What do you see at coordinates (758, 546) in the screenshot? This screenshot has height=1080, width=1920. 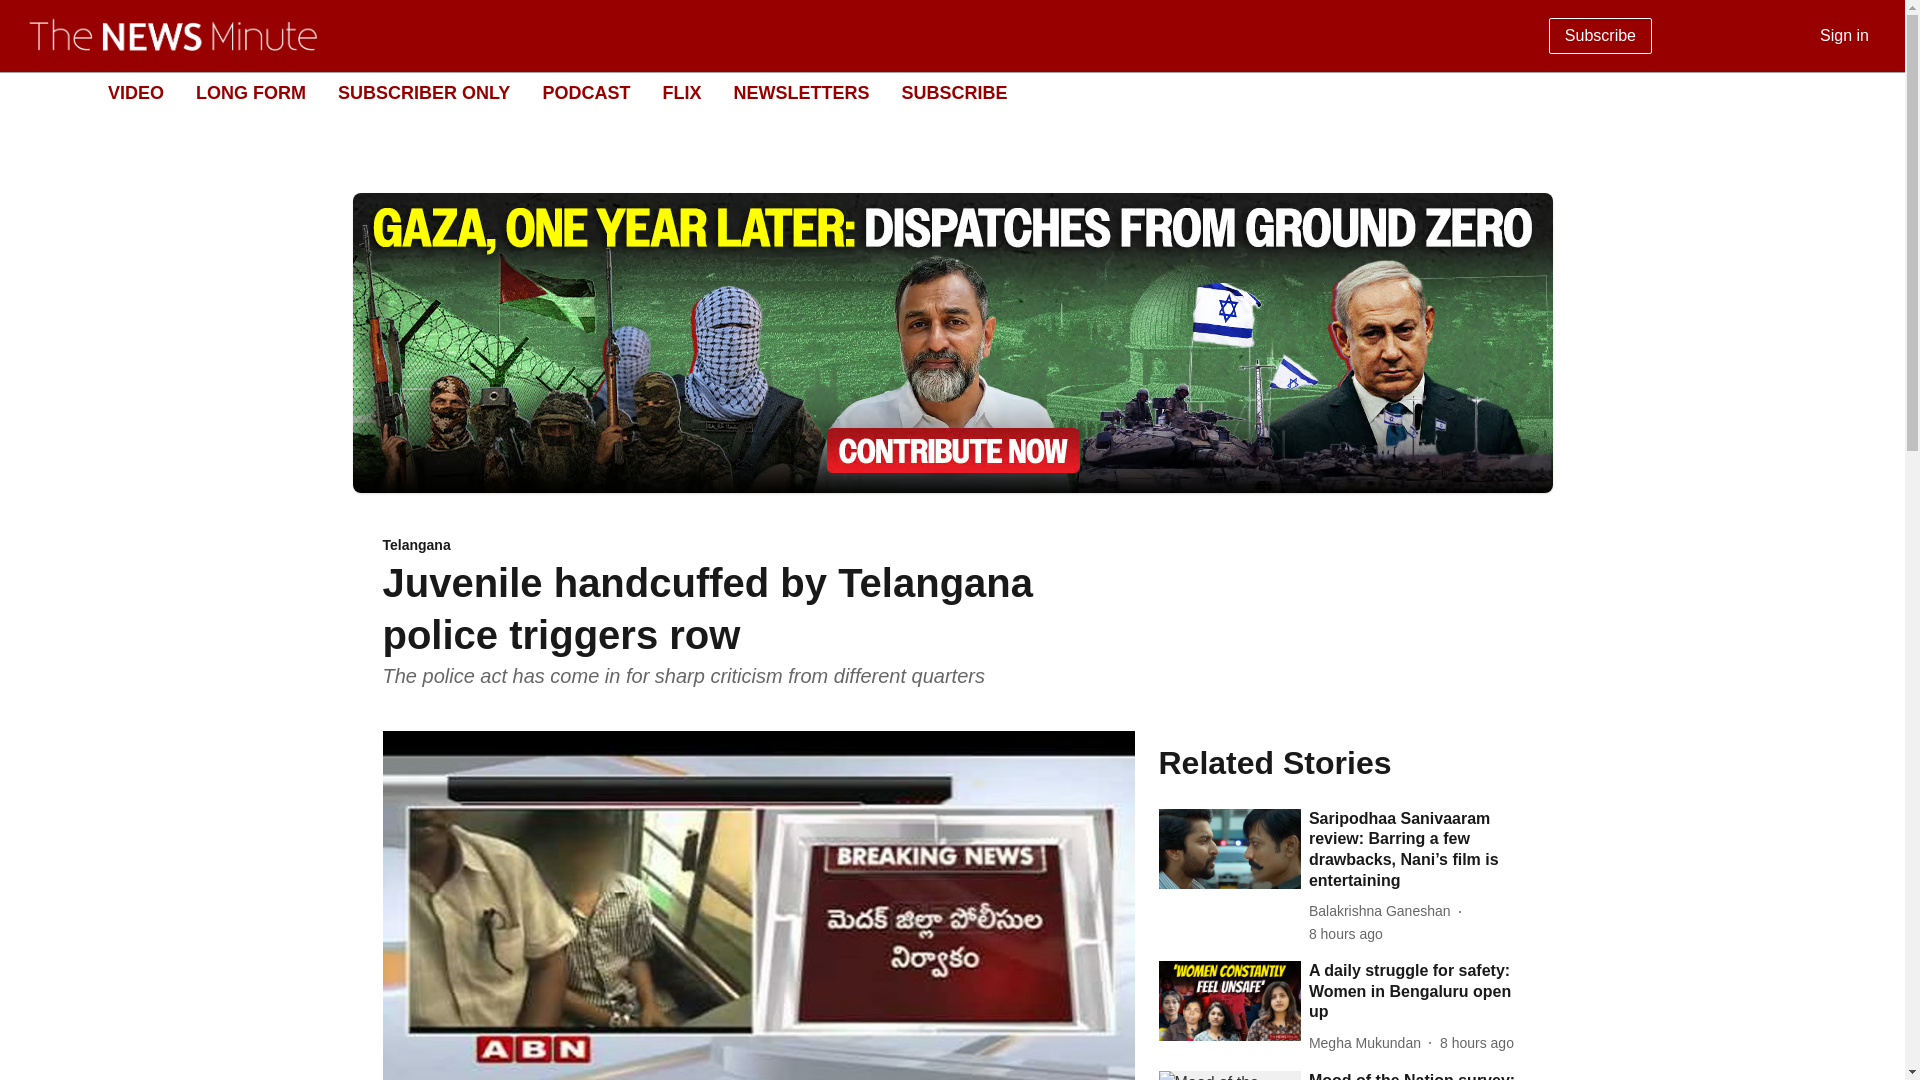 I see `Telangana` at bounding box center [758, 546].